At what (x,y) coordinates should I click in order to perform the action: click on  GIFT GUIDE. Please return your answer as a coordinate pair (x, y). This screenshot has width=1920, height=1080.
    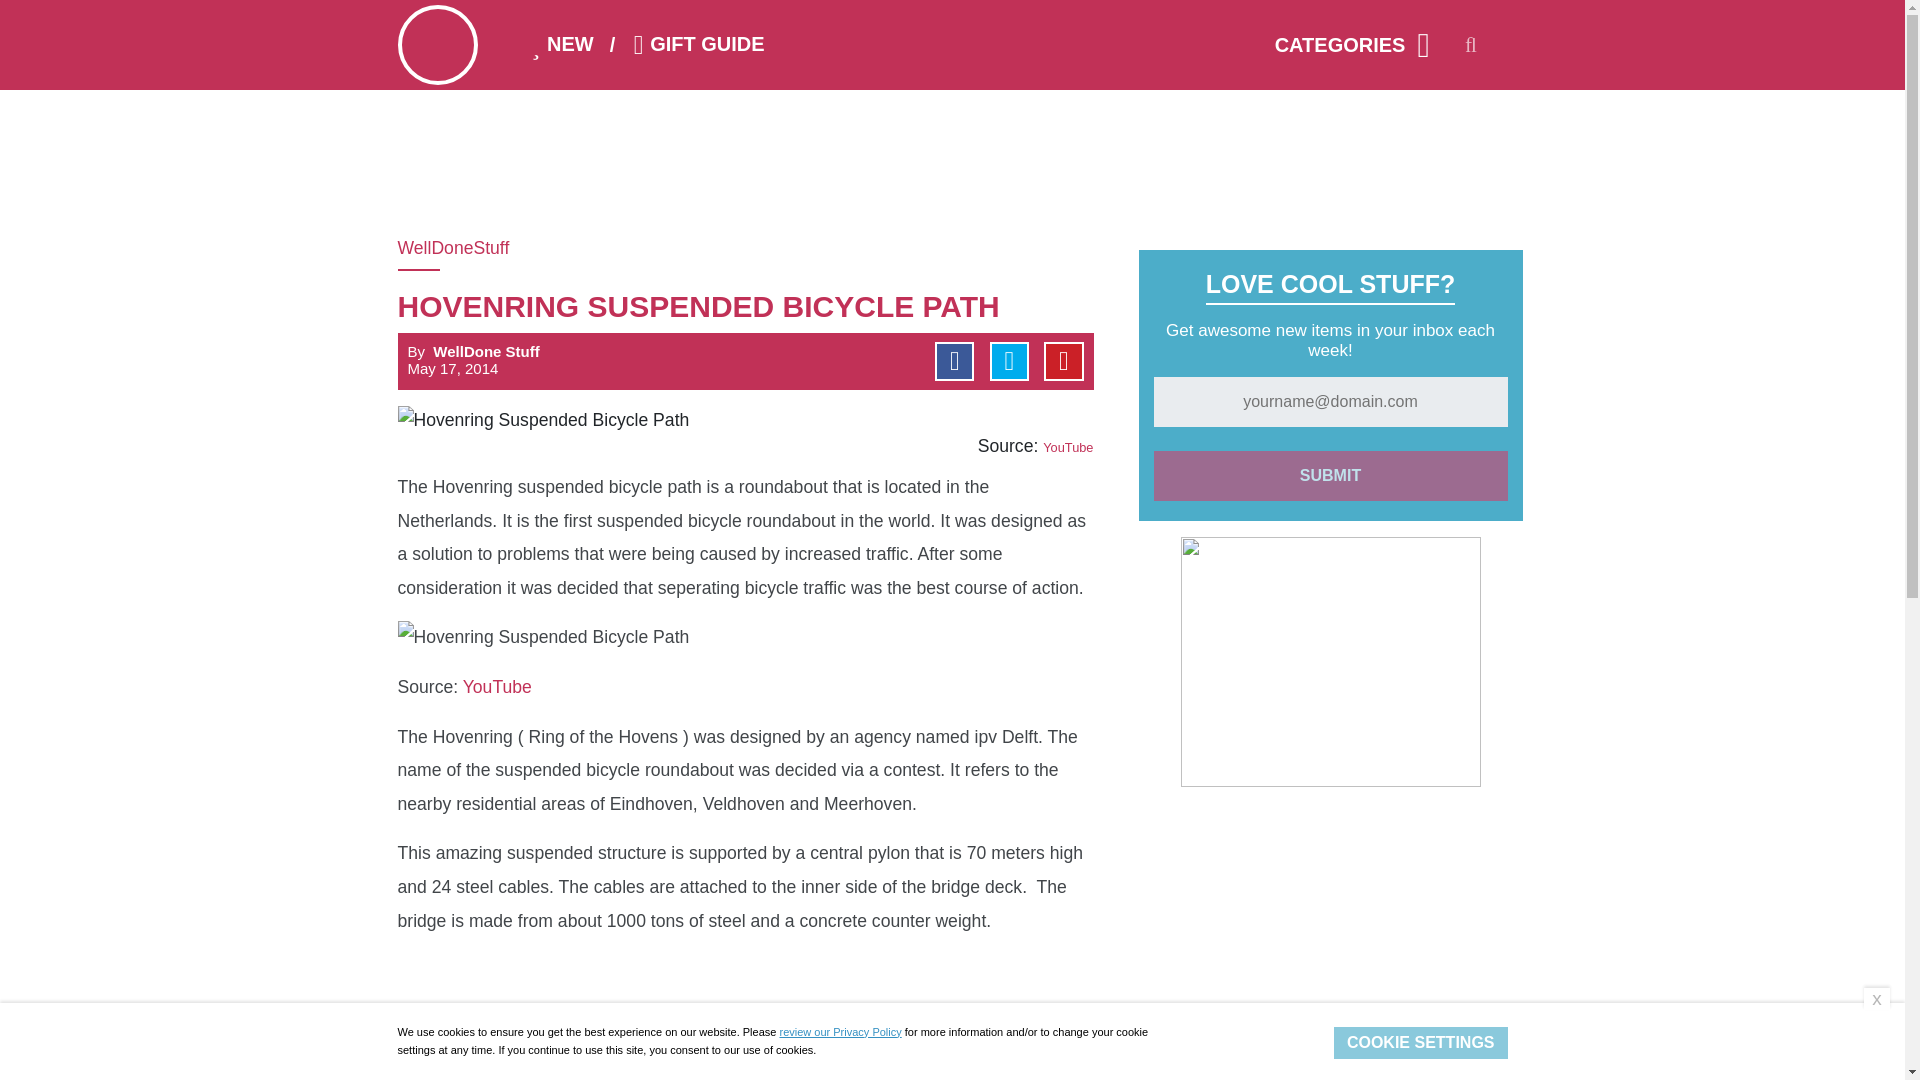
    Looking at the image, I should click on (694, 44).